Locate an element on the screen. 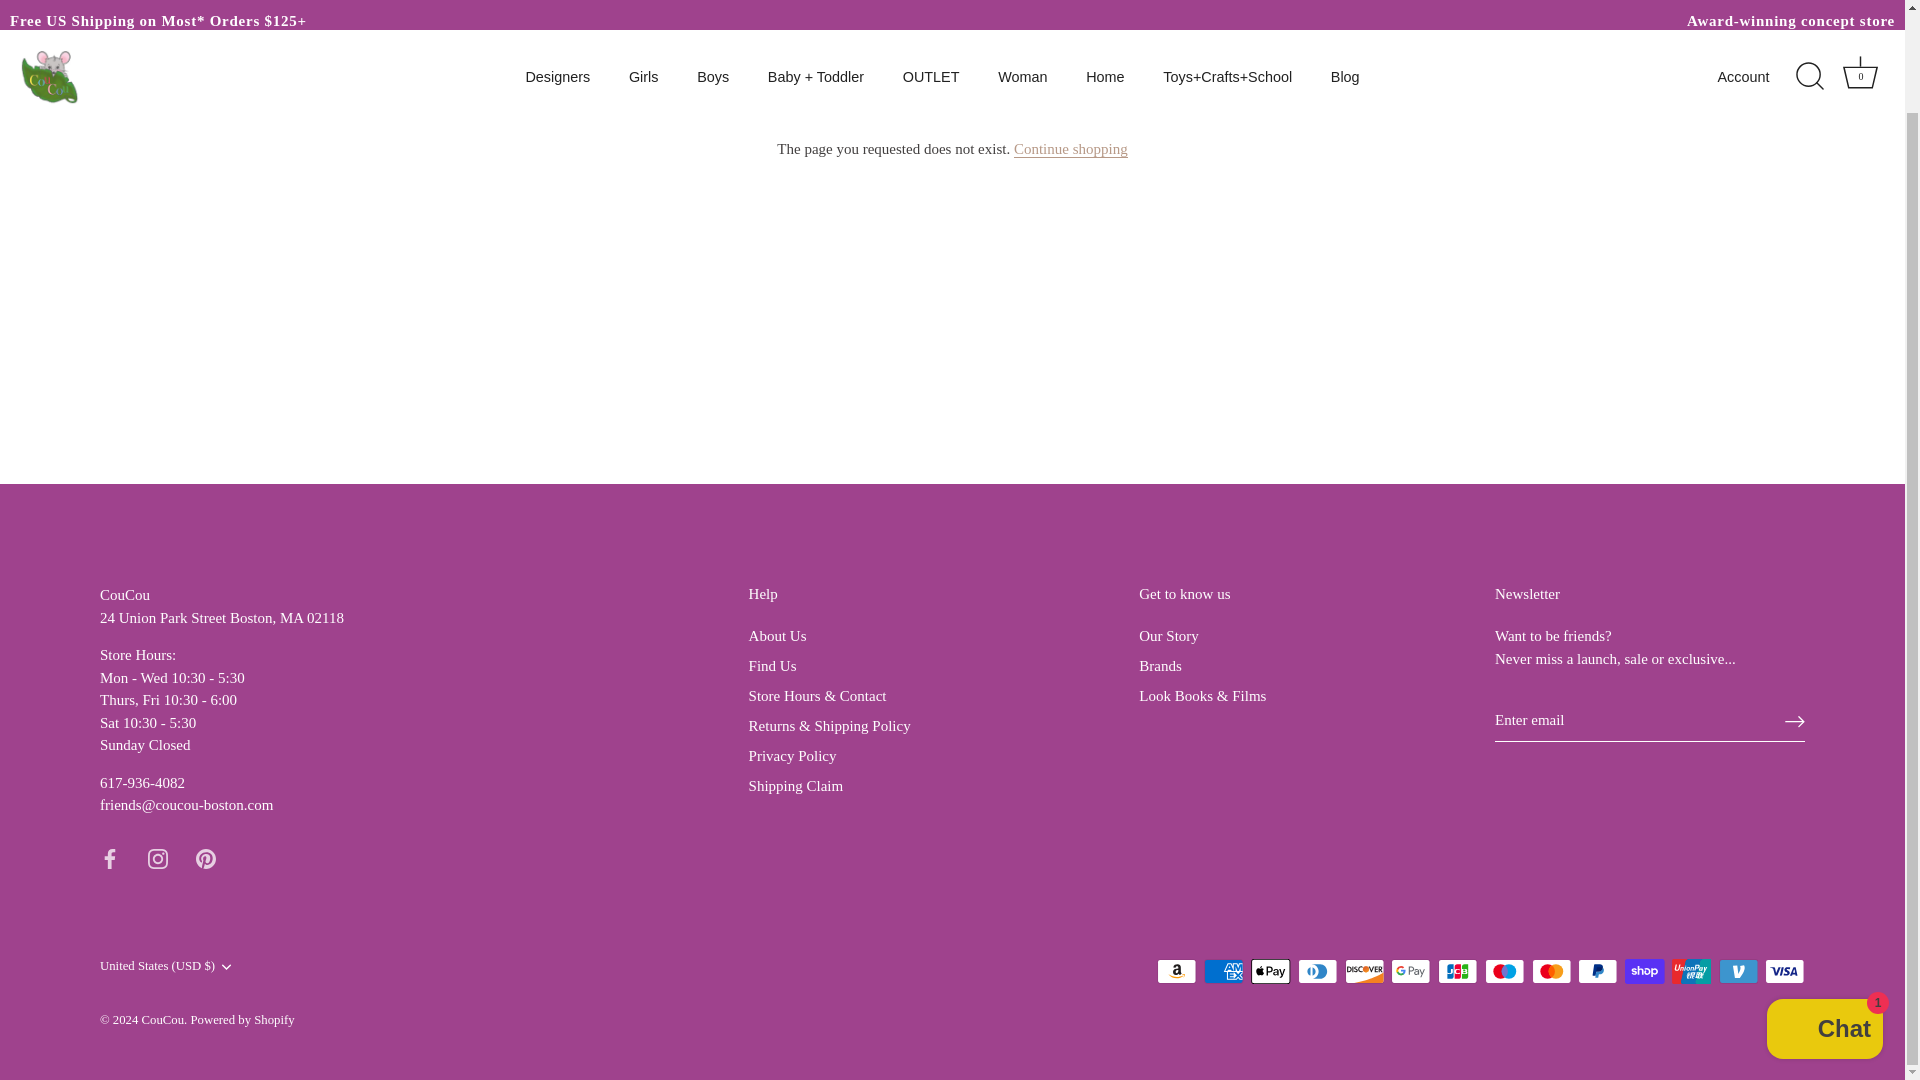  Shopify online store chat is located at coordinates (1824, 920).